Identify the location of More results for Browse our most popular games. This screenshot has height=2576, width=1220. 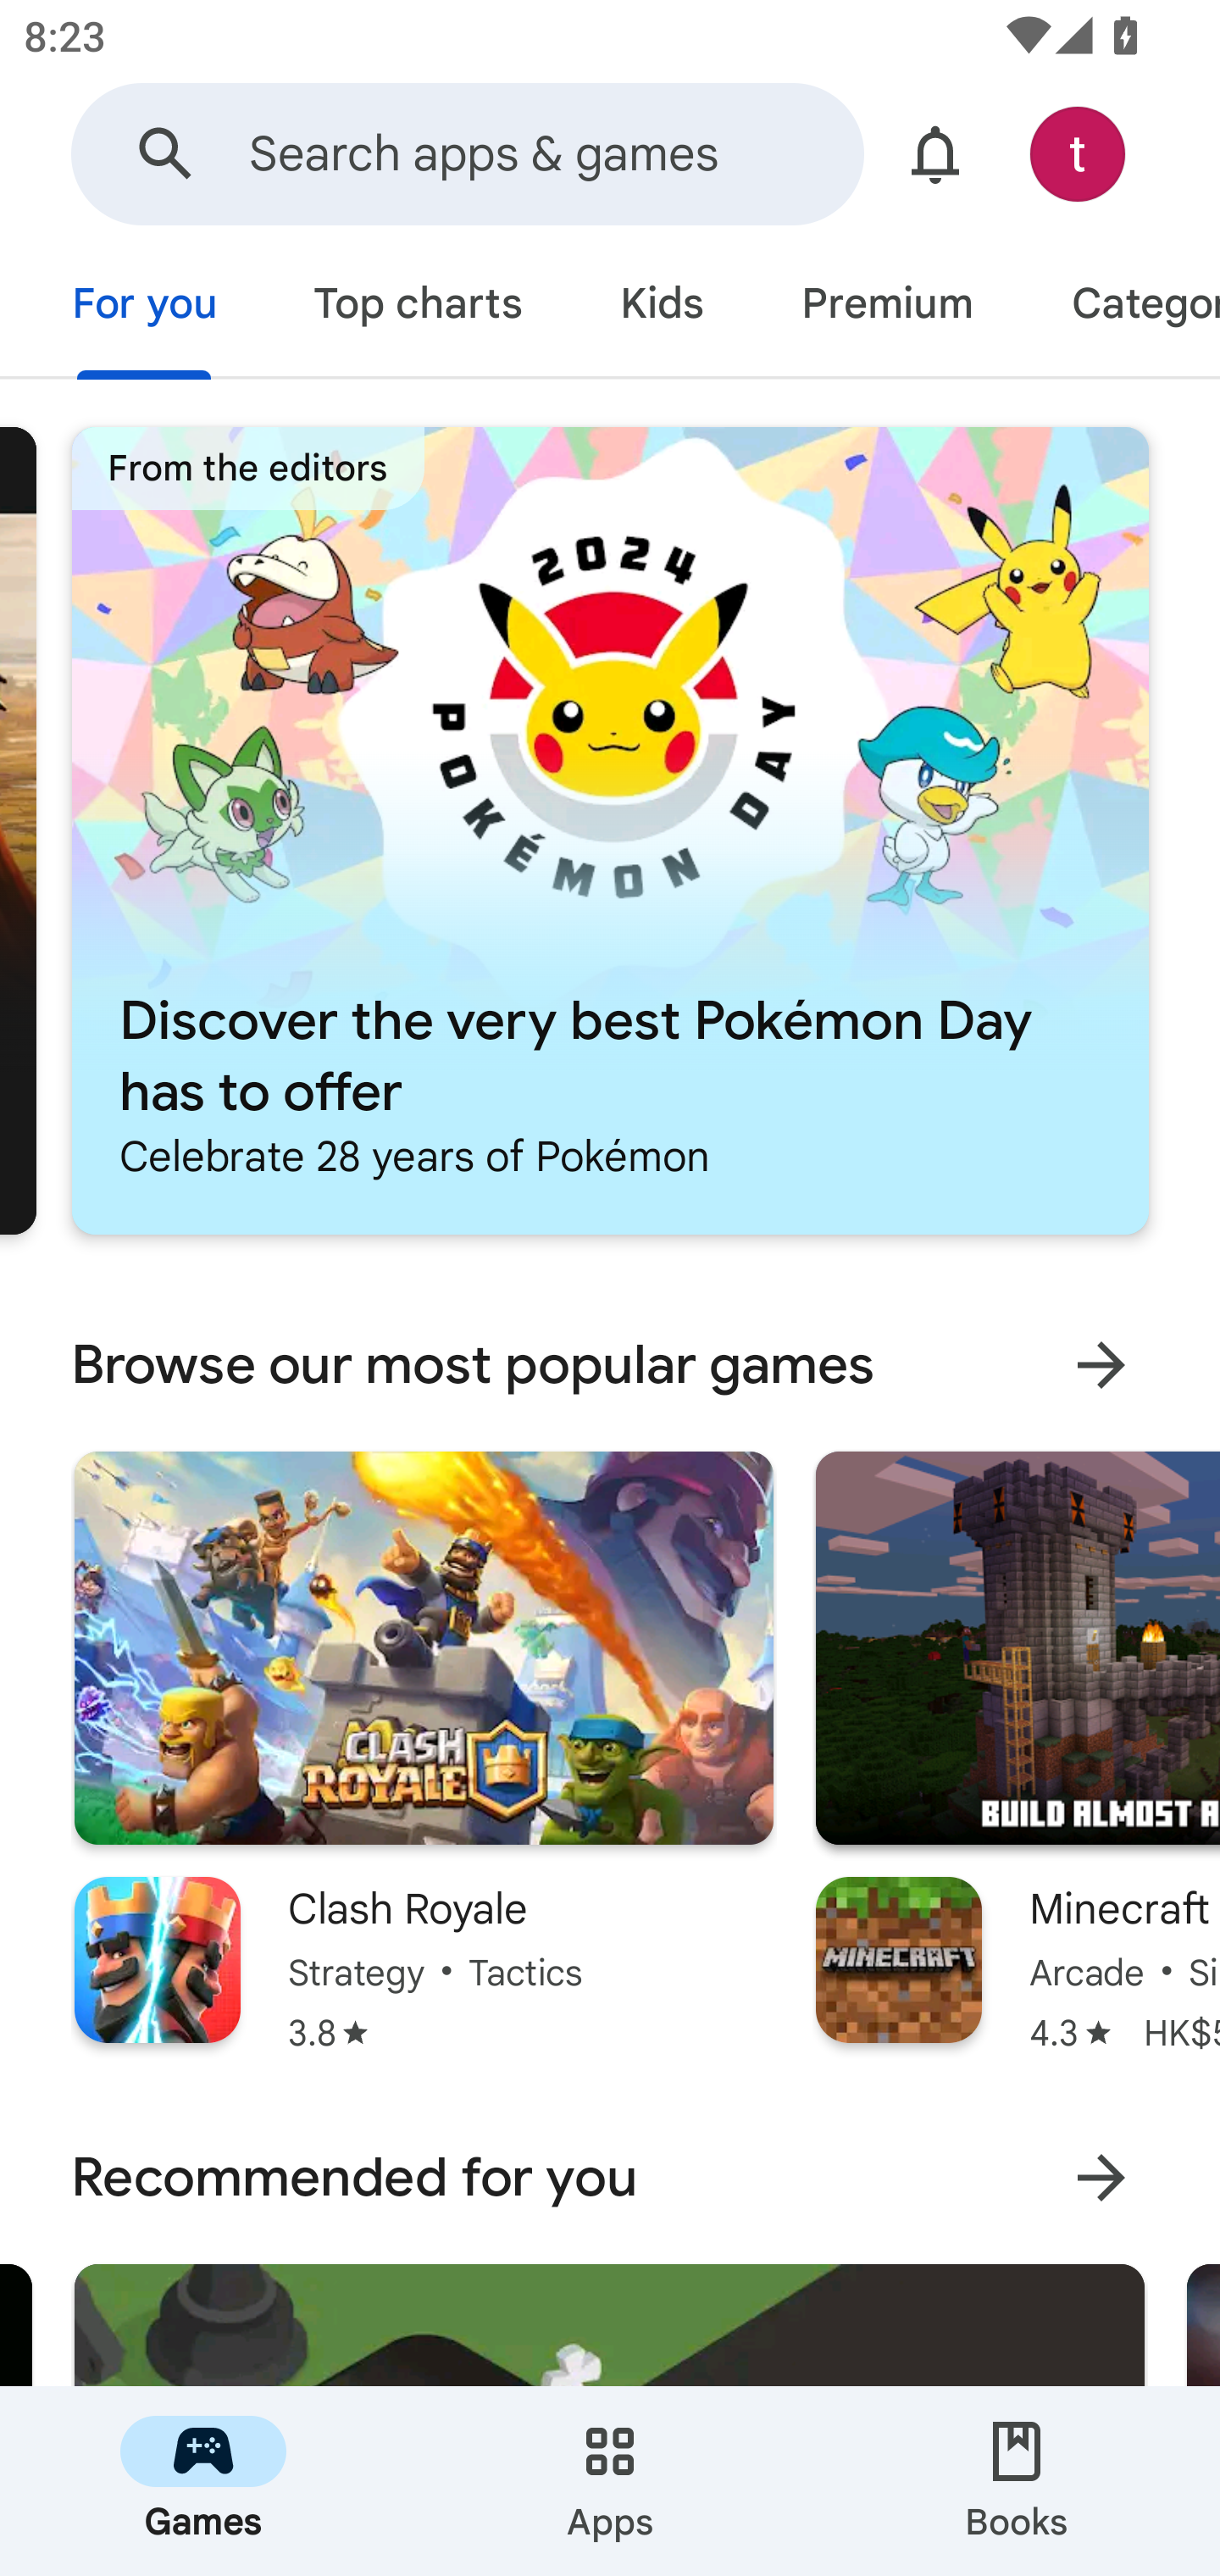
(1101, 1365).